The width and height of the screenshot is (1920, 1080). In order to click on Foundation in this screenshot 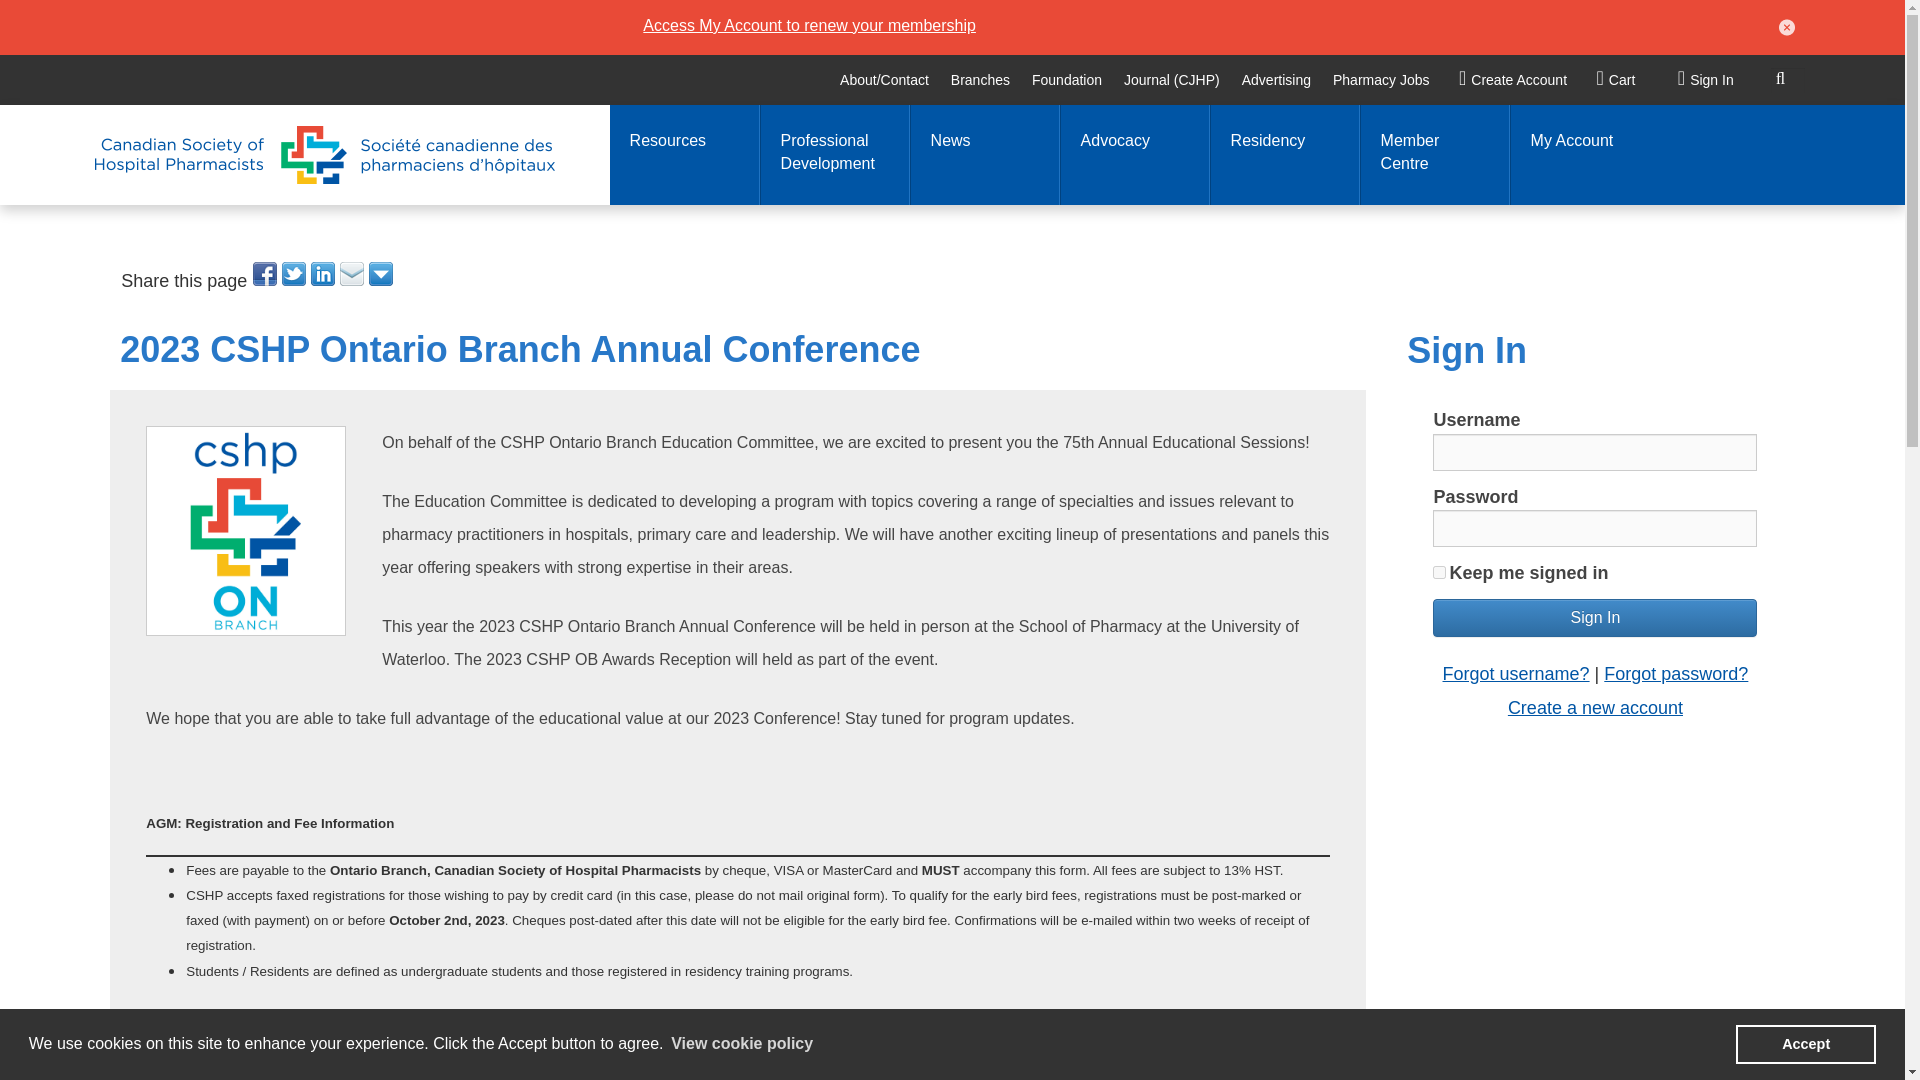, I will do `click(1066, 80)`.